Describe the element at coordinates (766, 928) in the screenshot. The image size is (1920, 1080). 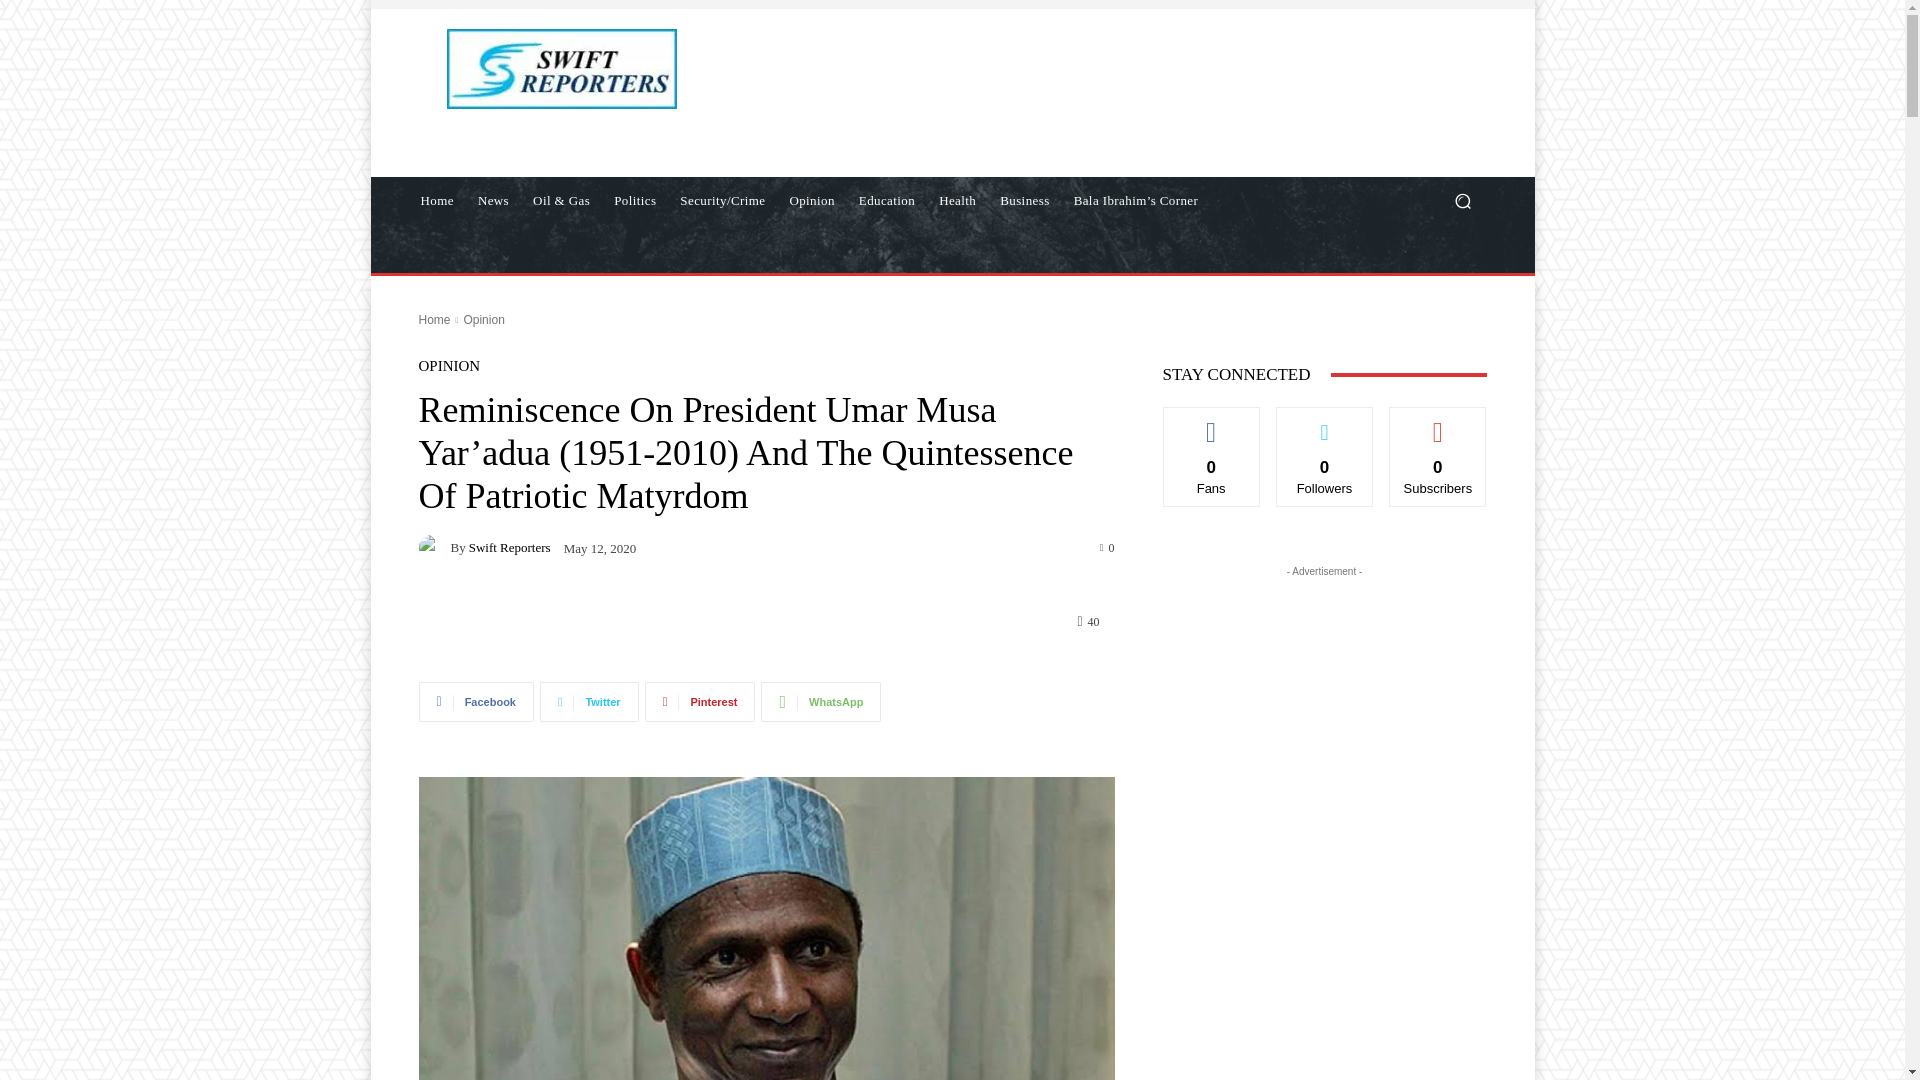
I see `images-1` at that location.